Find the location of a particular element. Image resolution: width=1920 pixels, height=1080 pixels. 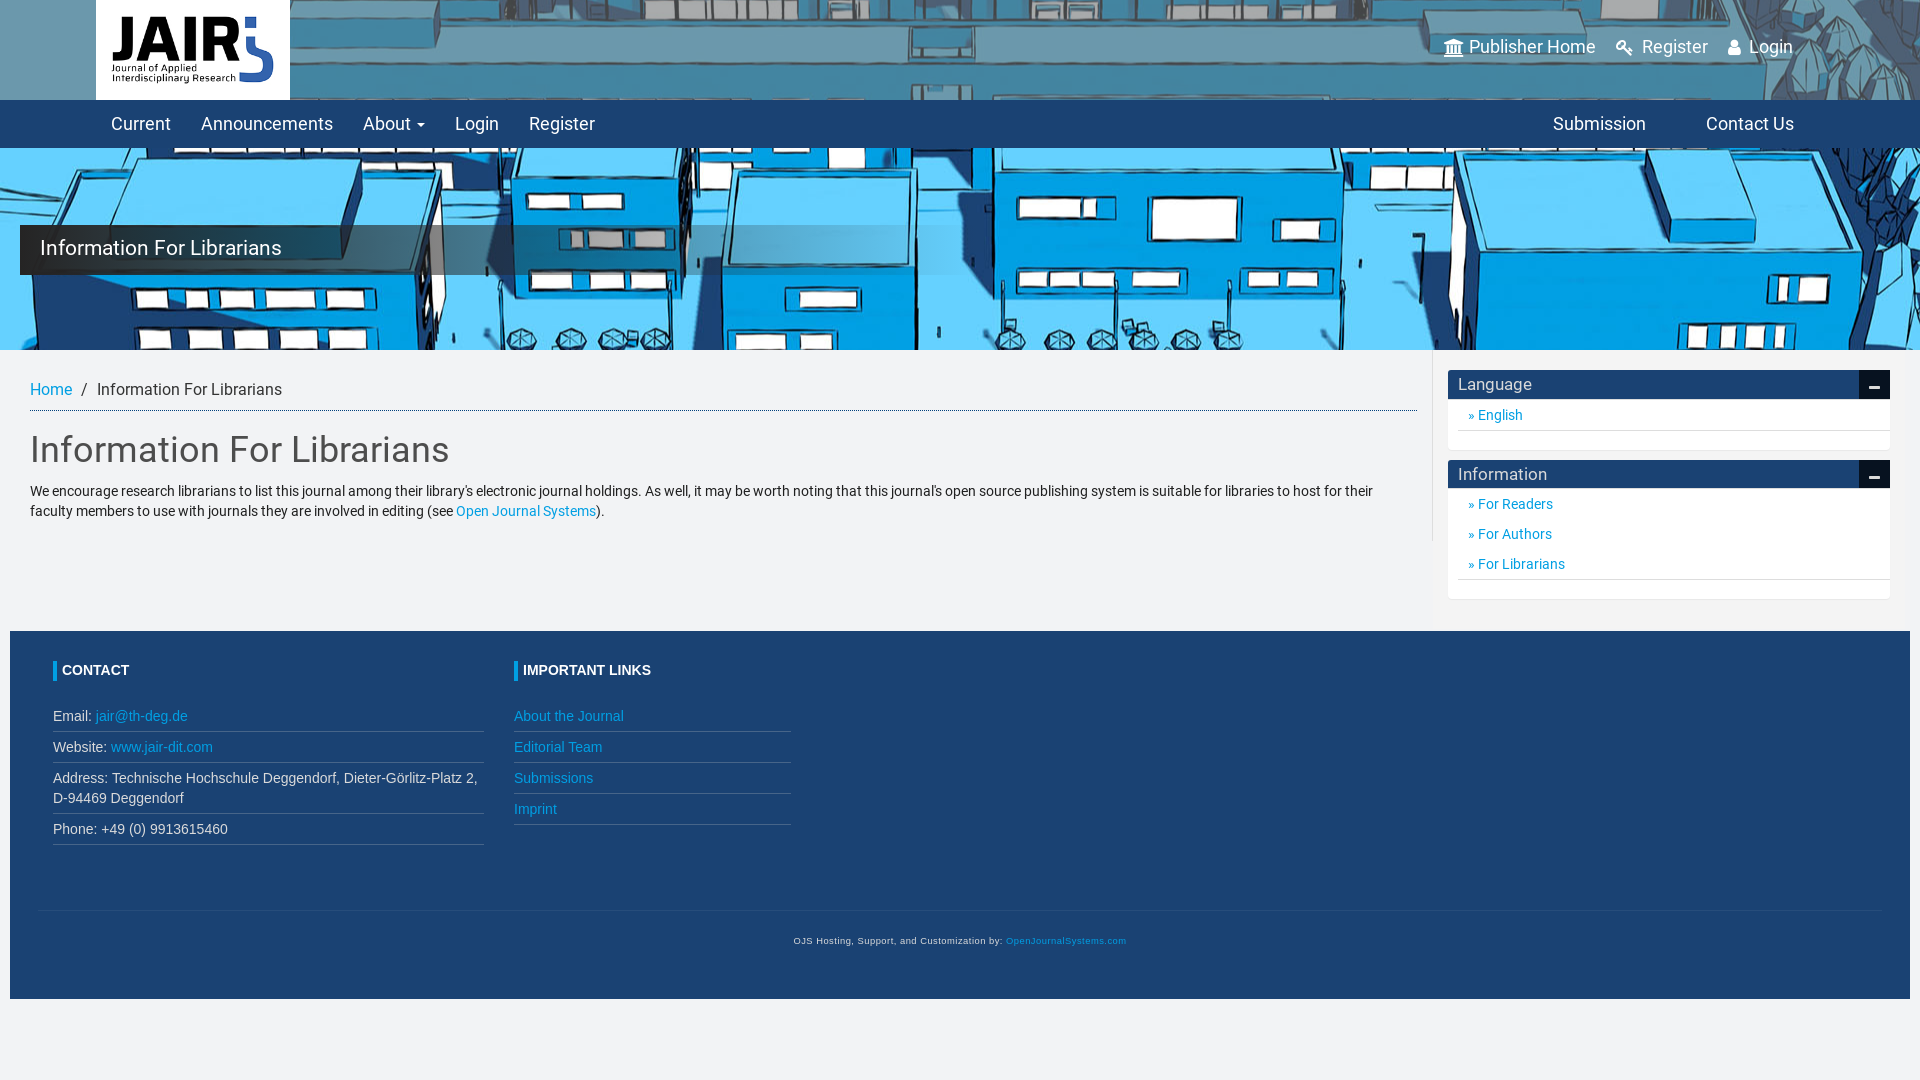

Announcements is located at coordinates (267, 124).